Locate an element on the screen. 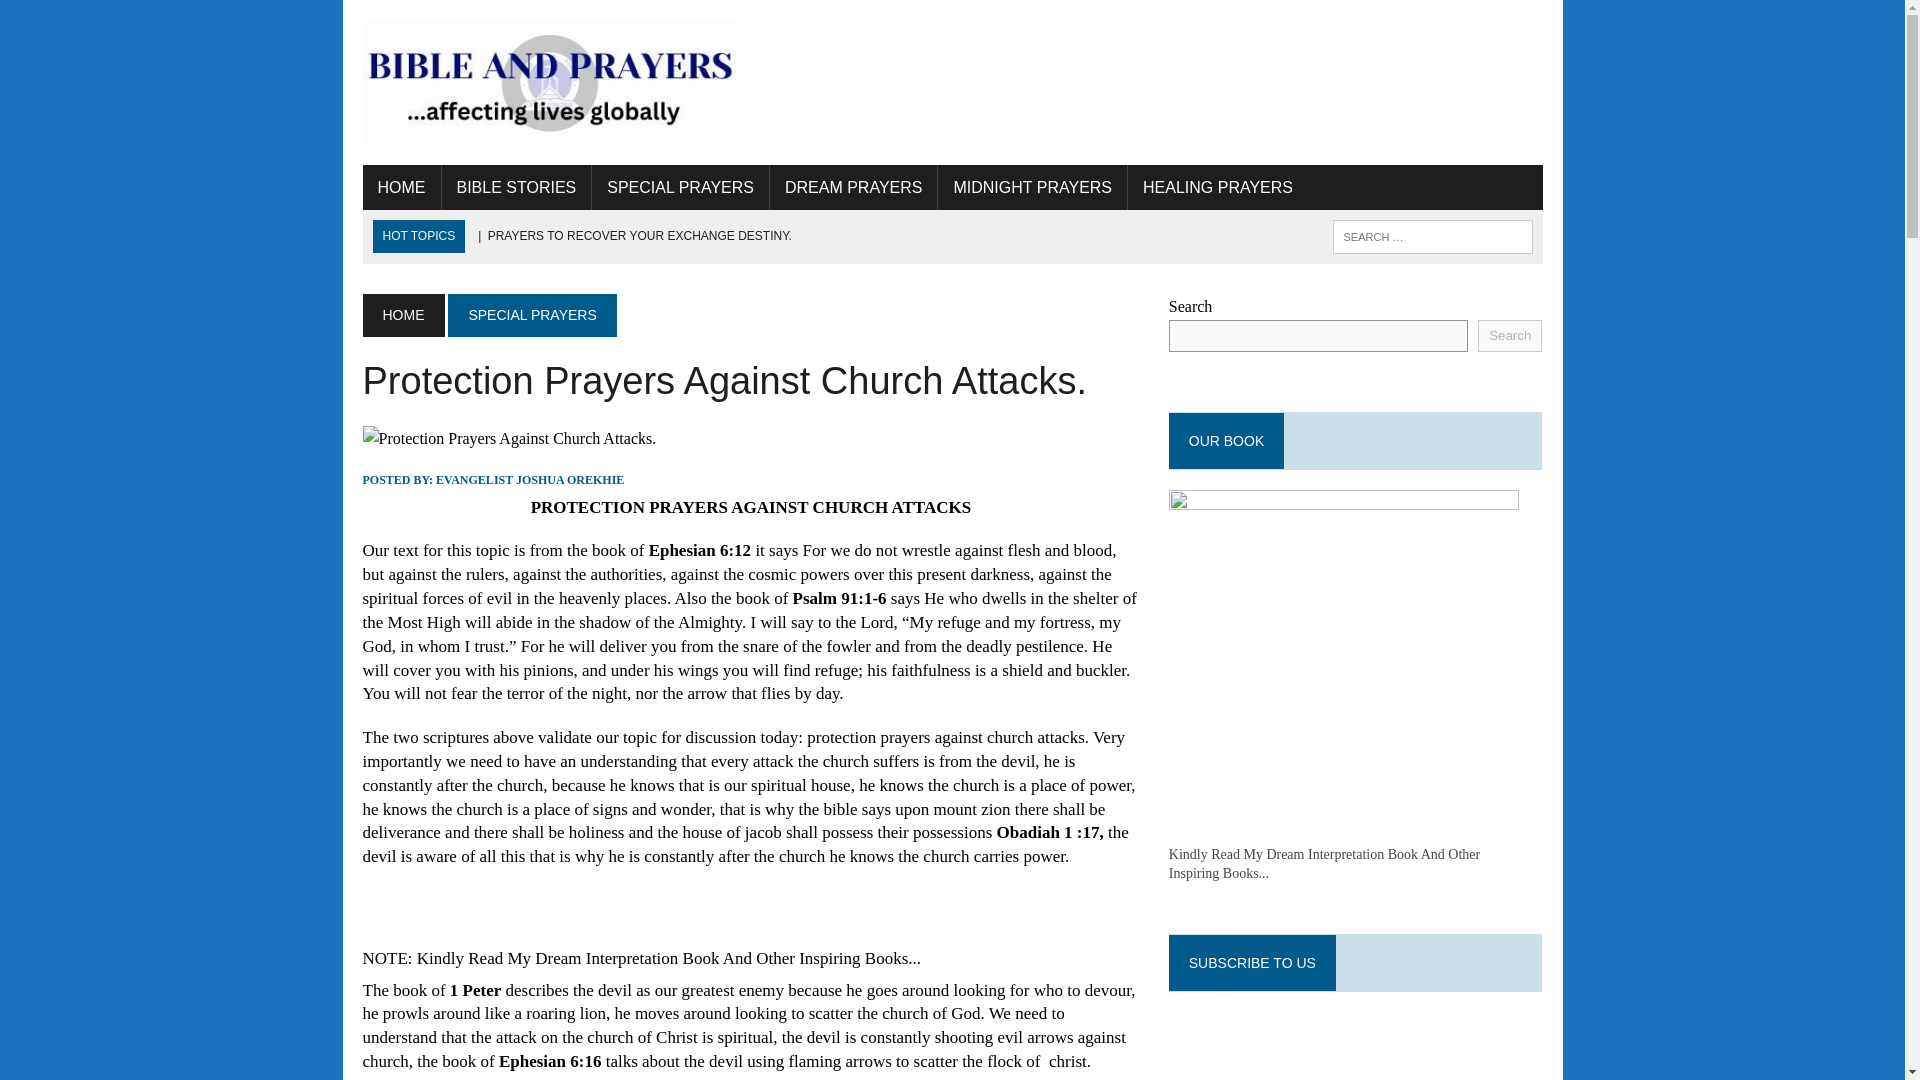 The height and width of the screenshot is (1080, 1920). HOME is located at coordinates (400, 188).